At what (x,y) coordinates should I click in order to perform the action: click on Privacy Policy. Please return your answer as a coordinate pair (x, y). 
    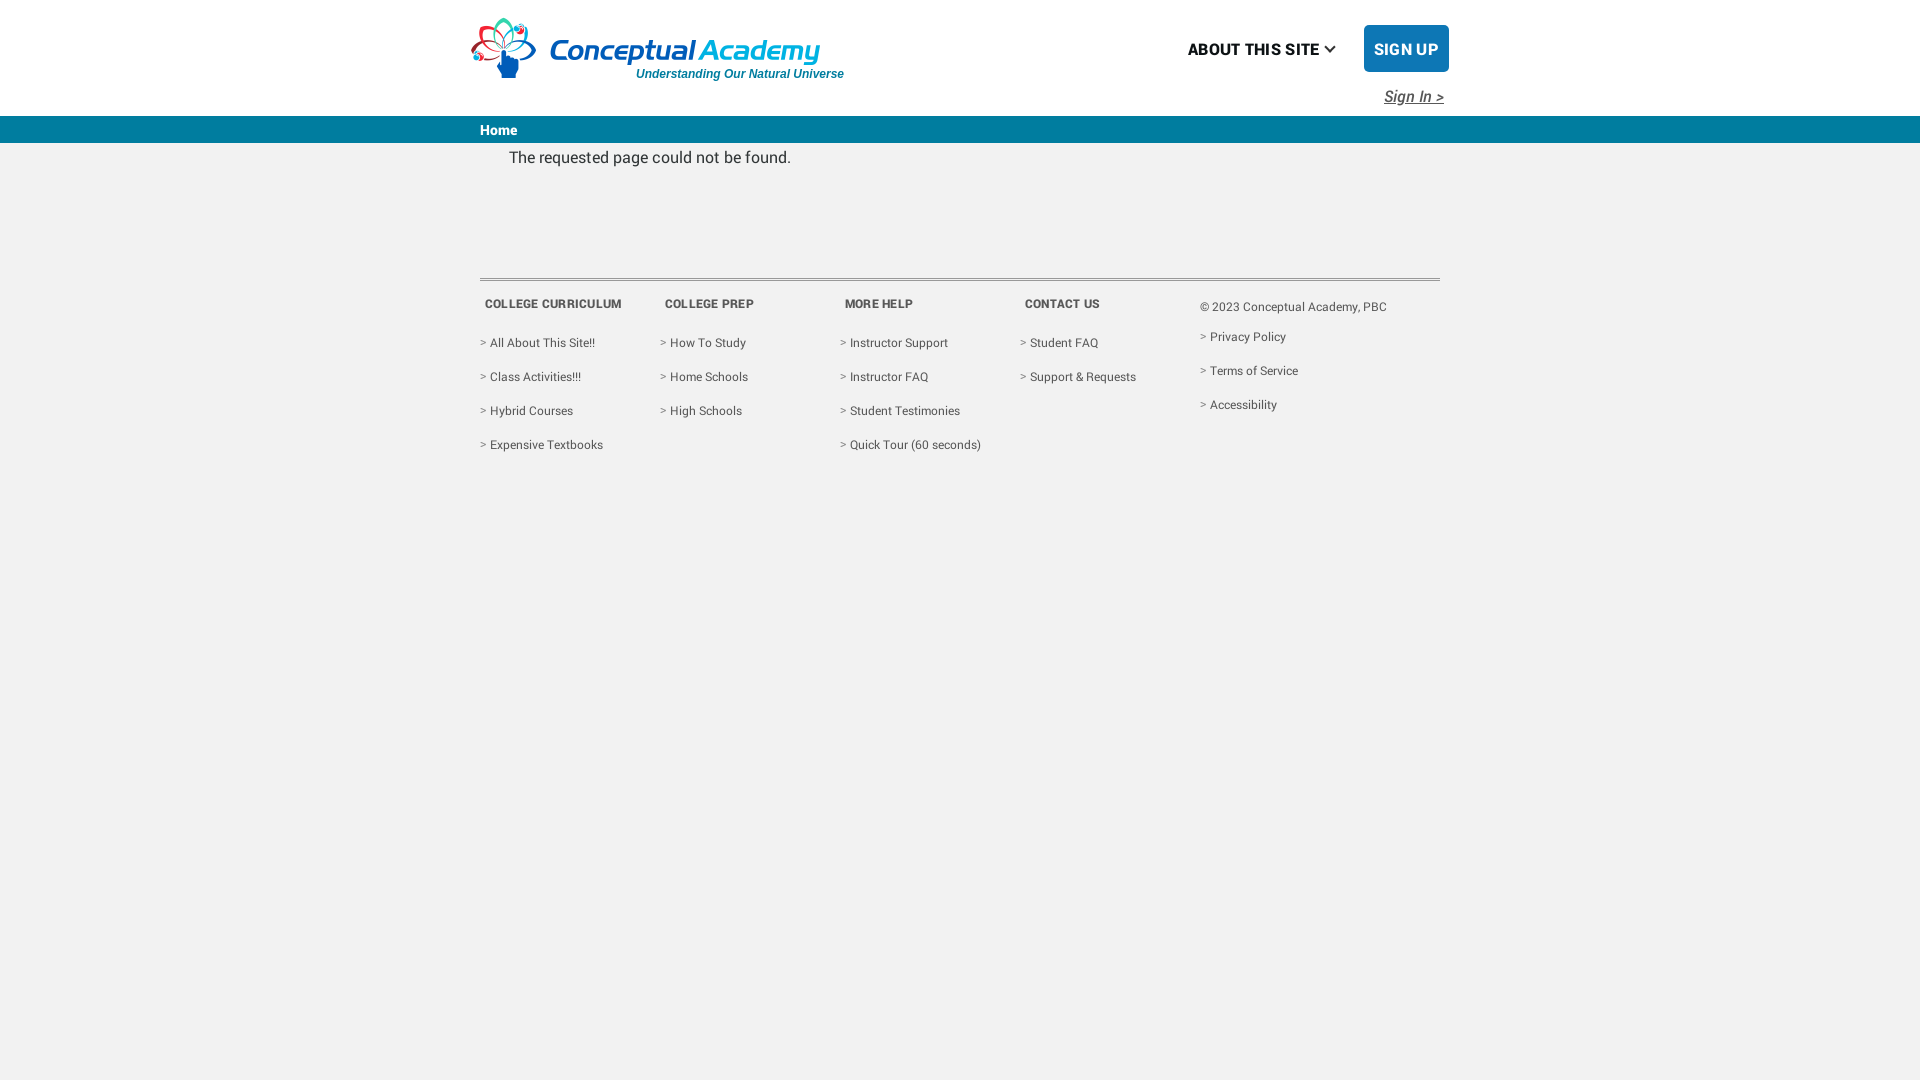
    Looking at the image, I should click on (1248, 336).